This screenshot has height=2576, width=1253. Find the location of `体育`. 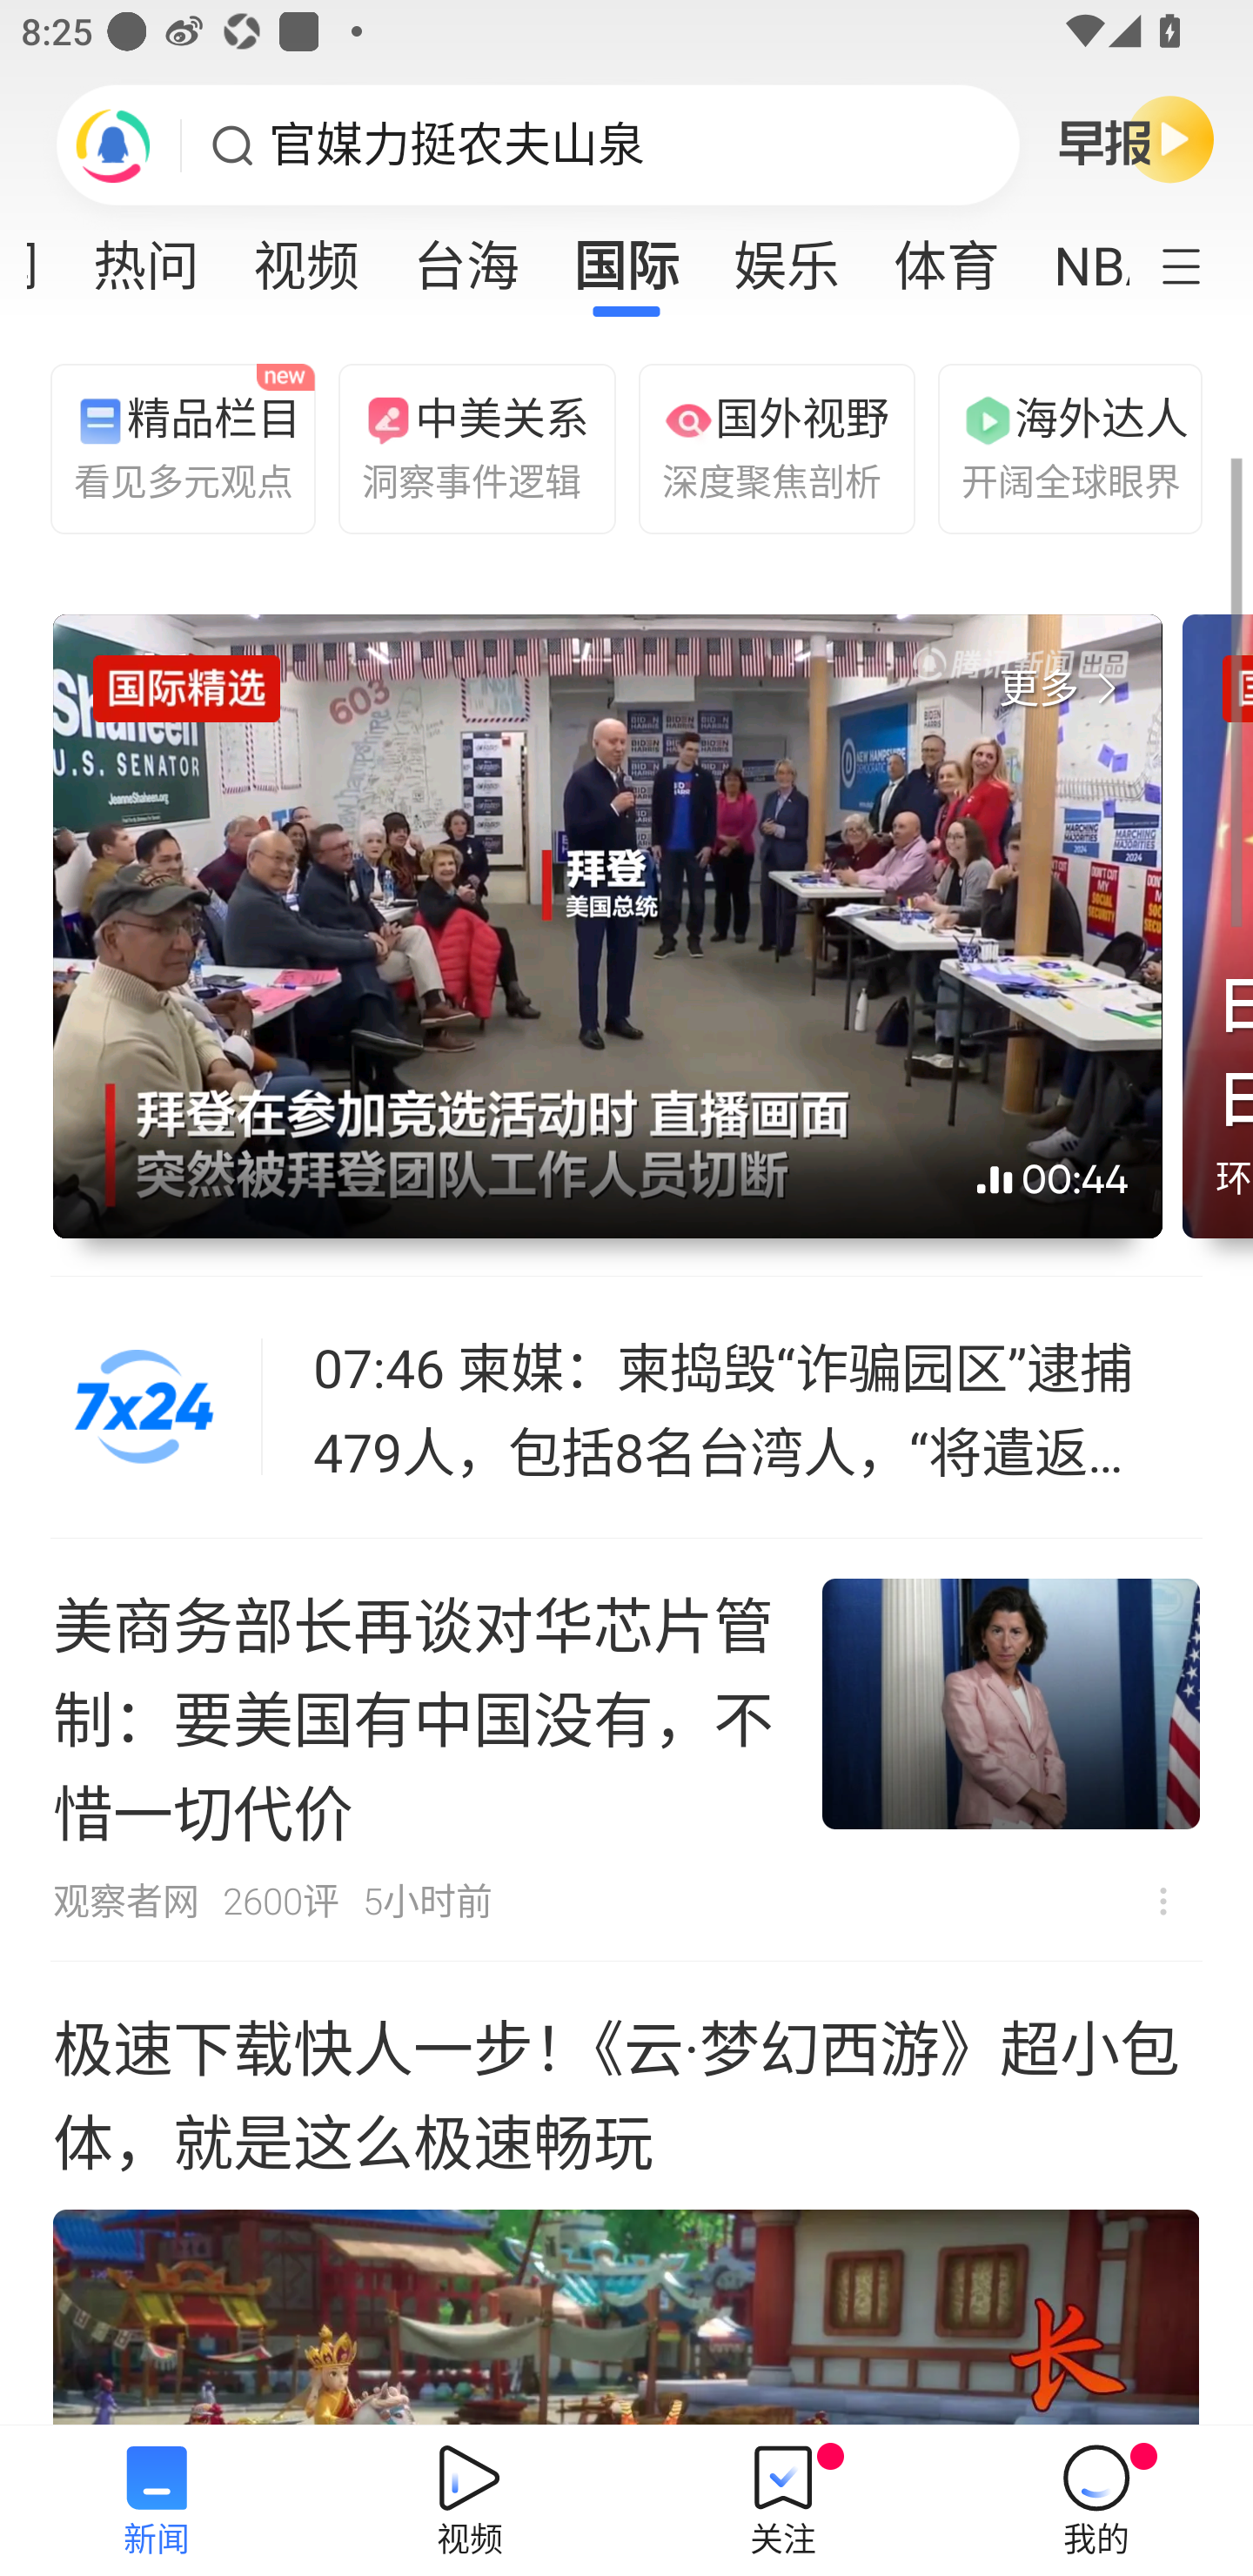

体育 is located at coordinates (947, 256).